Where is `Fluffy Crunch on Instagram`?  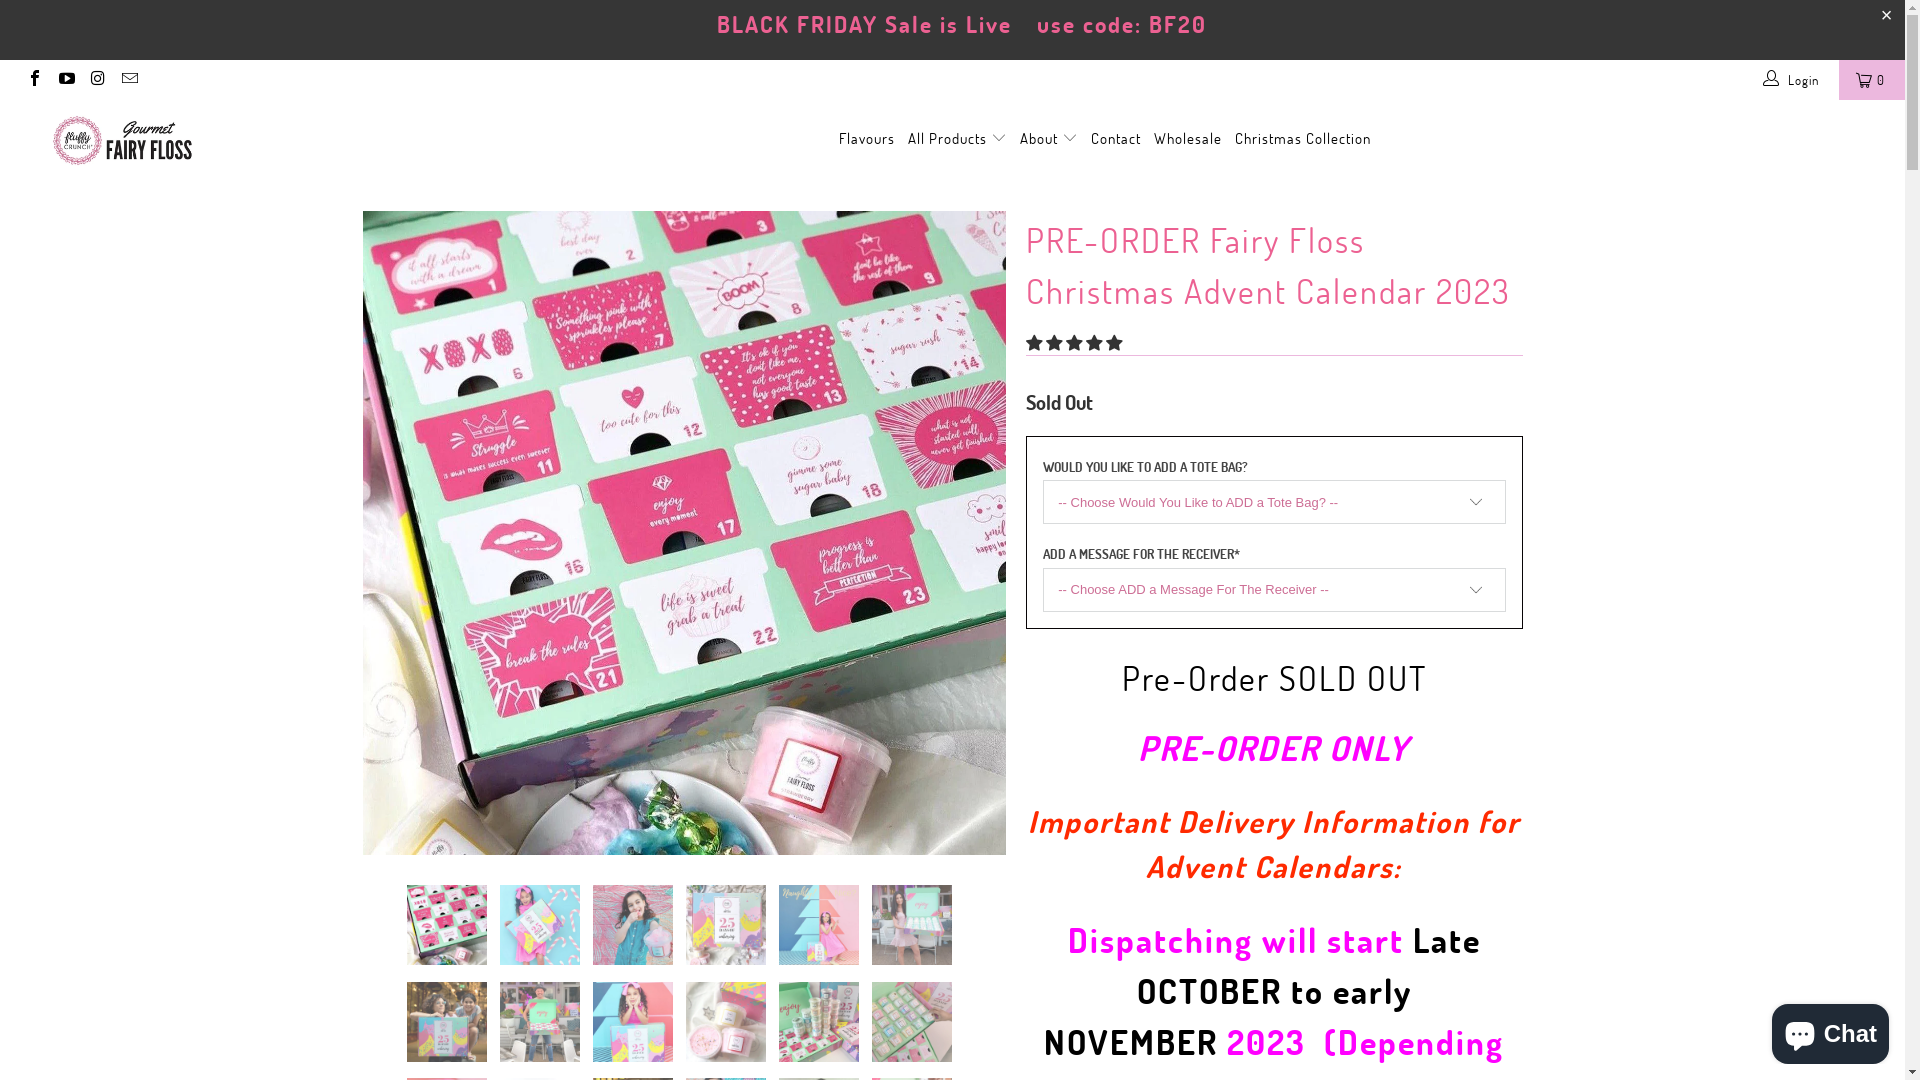 Fluffy Crunch on Instagram is located at coordinates (97, 80).